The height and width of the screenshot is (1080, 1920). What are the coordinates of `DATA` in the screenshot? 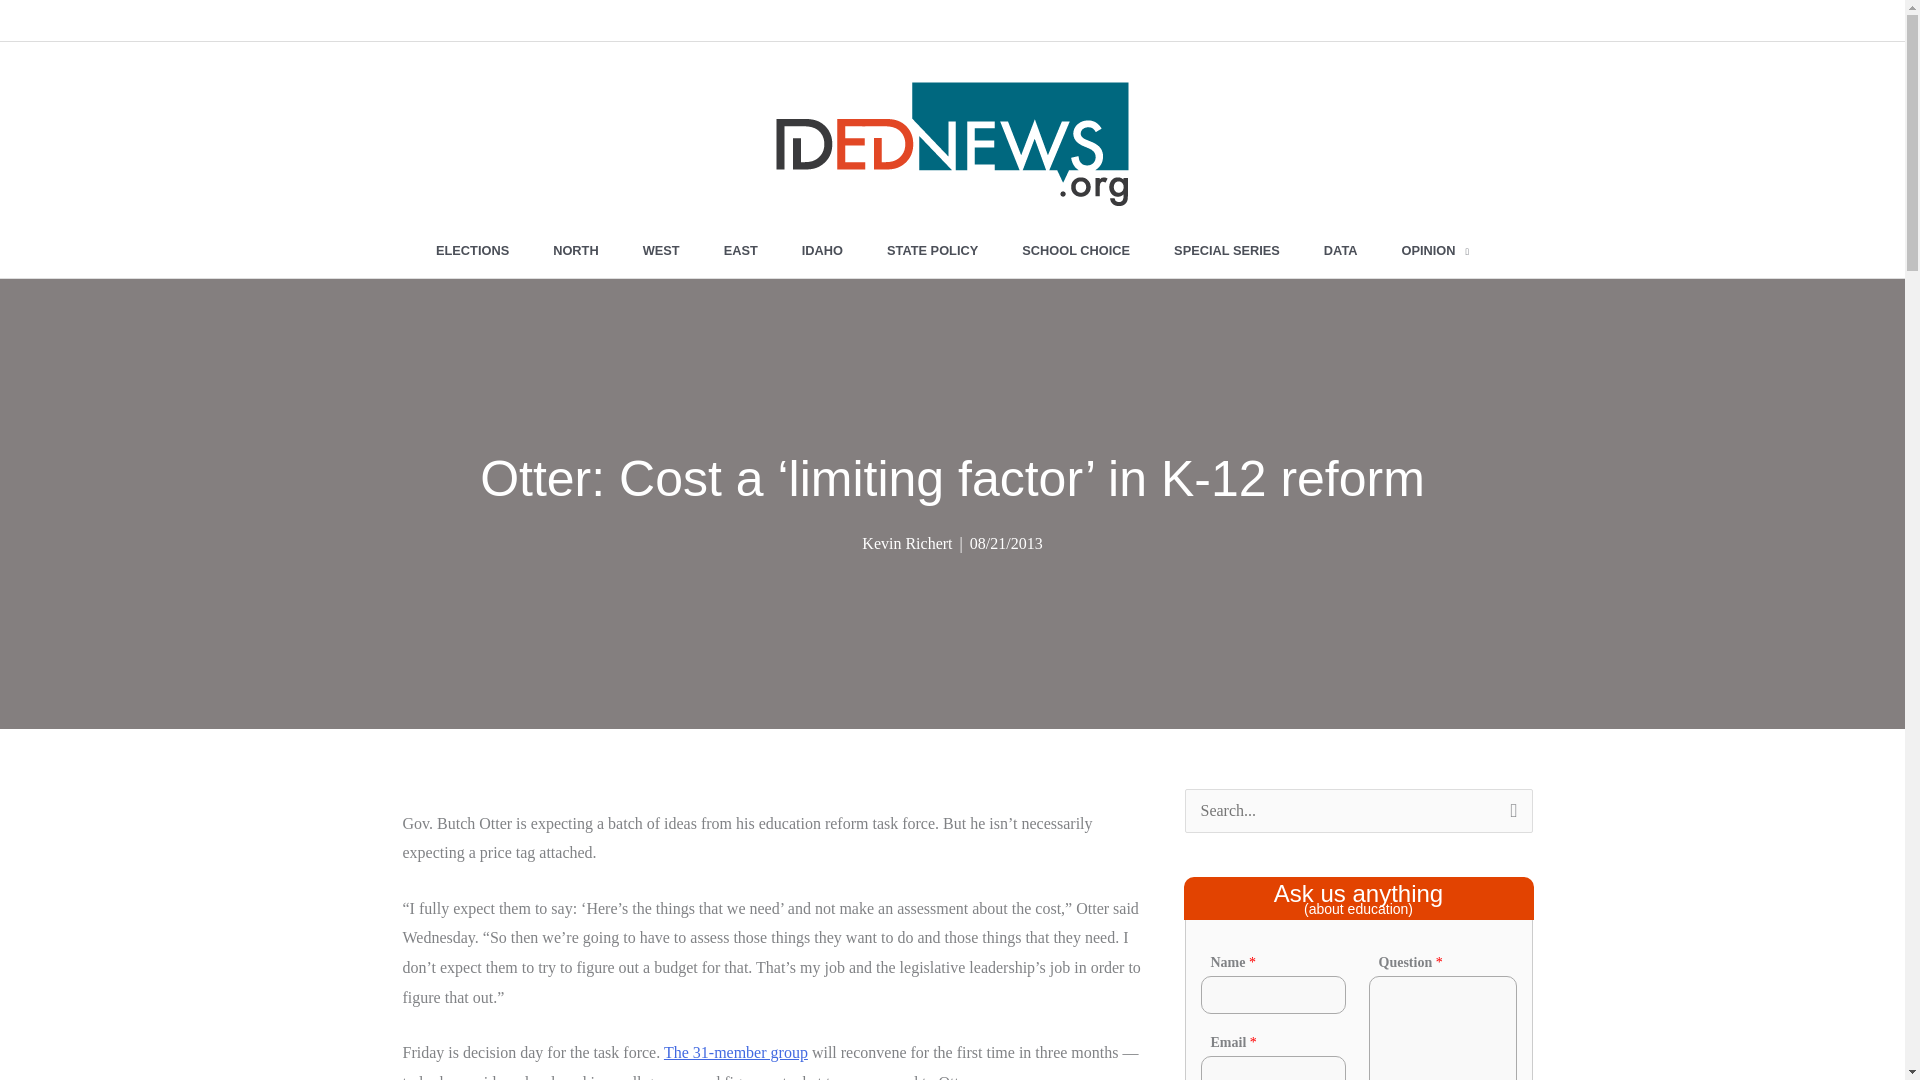 It's located at (1340, 250).